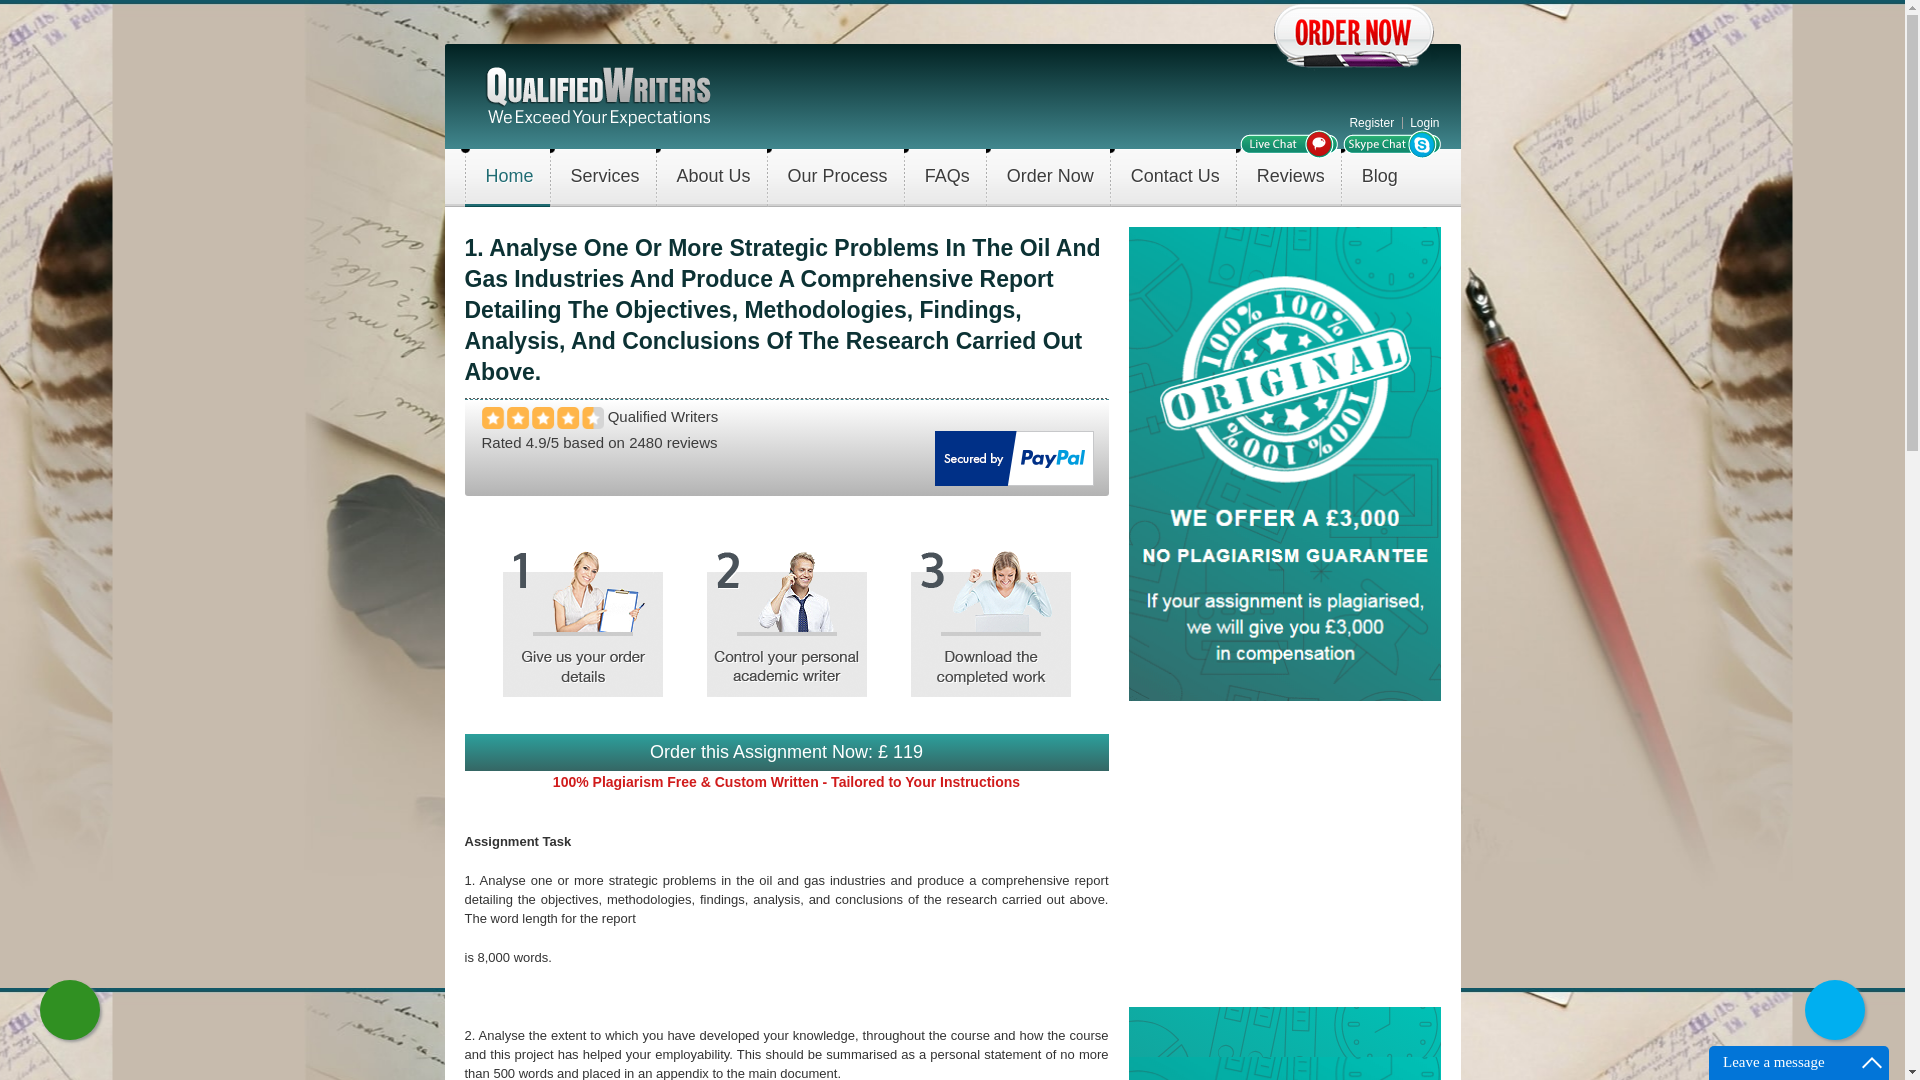 The image size is (1920, 1080). What do you see at coordinates (1289, 144) in the screenshot?
I see `open chat` at bounding box center [1289, 144].